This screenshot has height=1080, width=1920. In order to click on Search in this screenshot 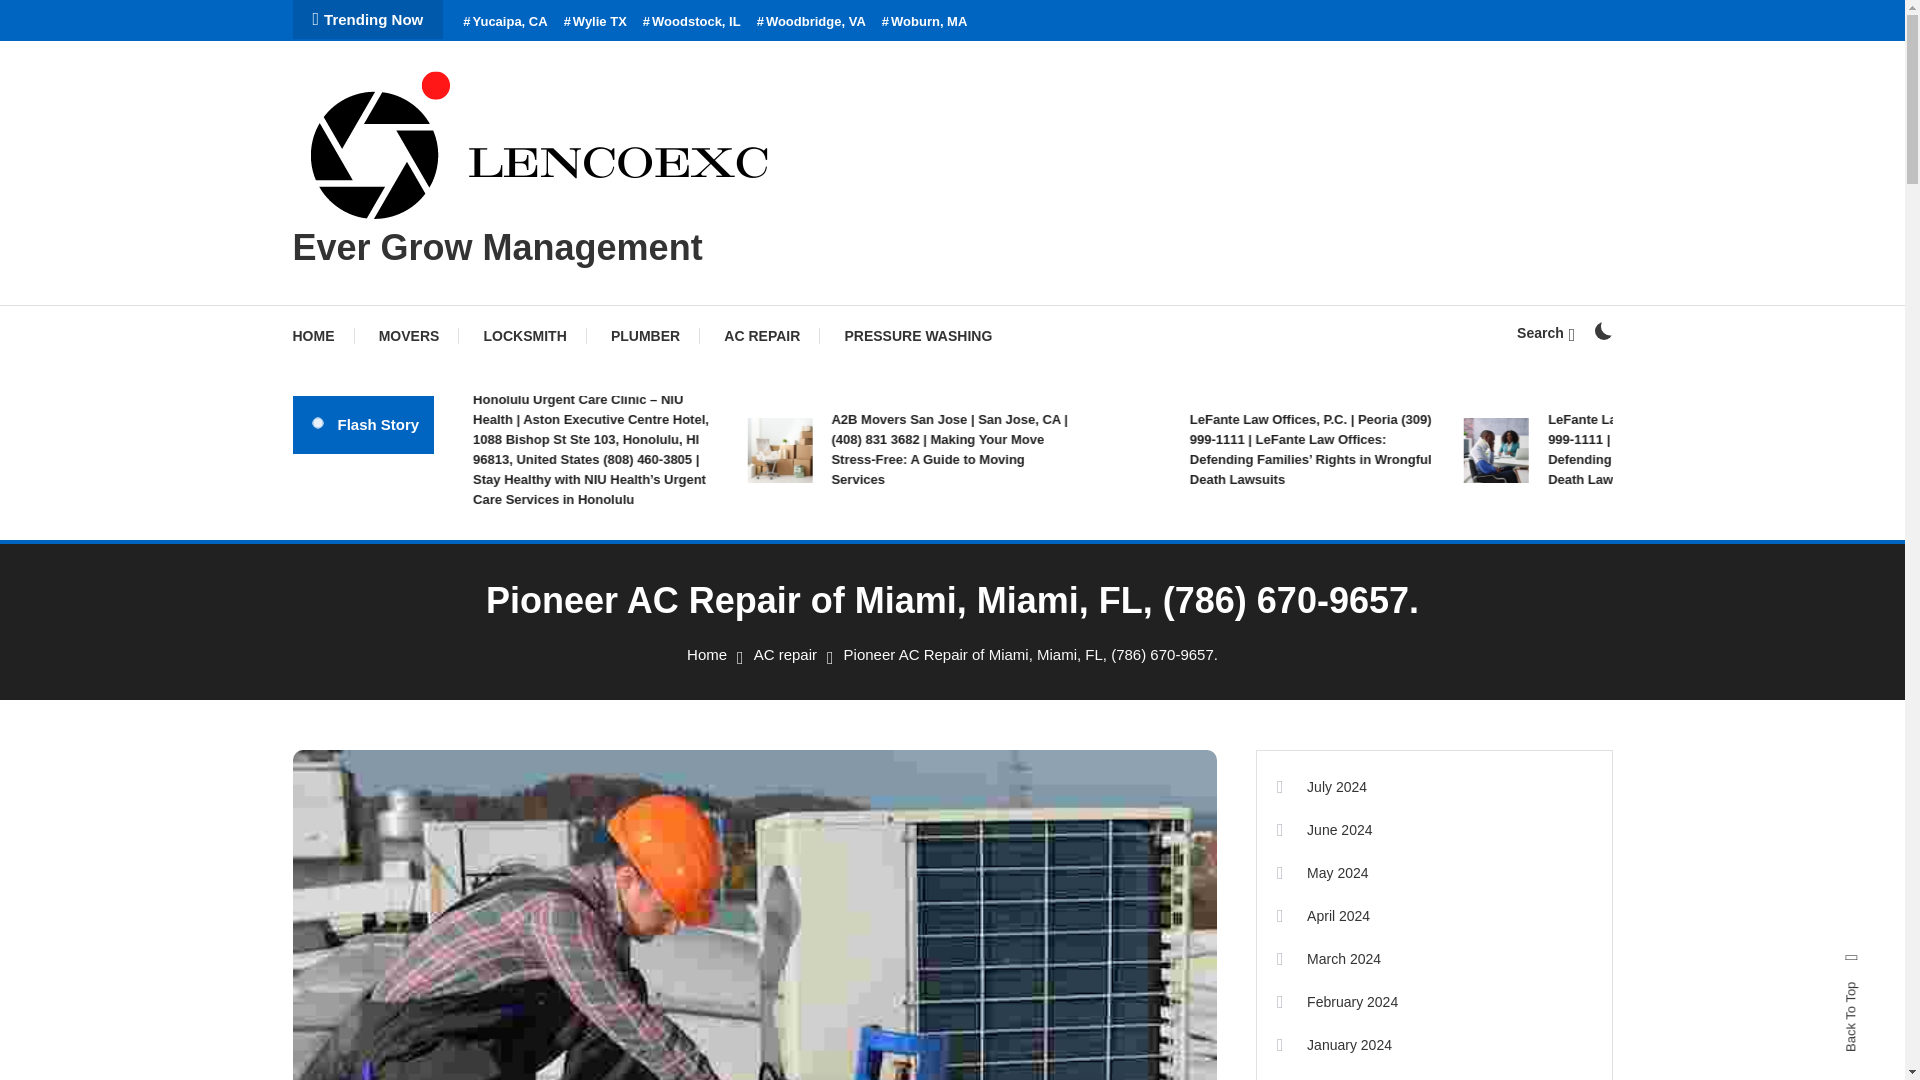, I will do `click(1014, 573)`.